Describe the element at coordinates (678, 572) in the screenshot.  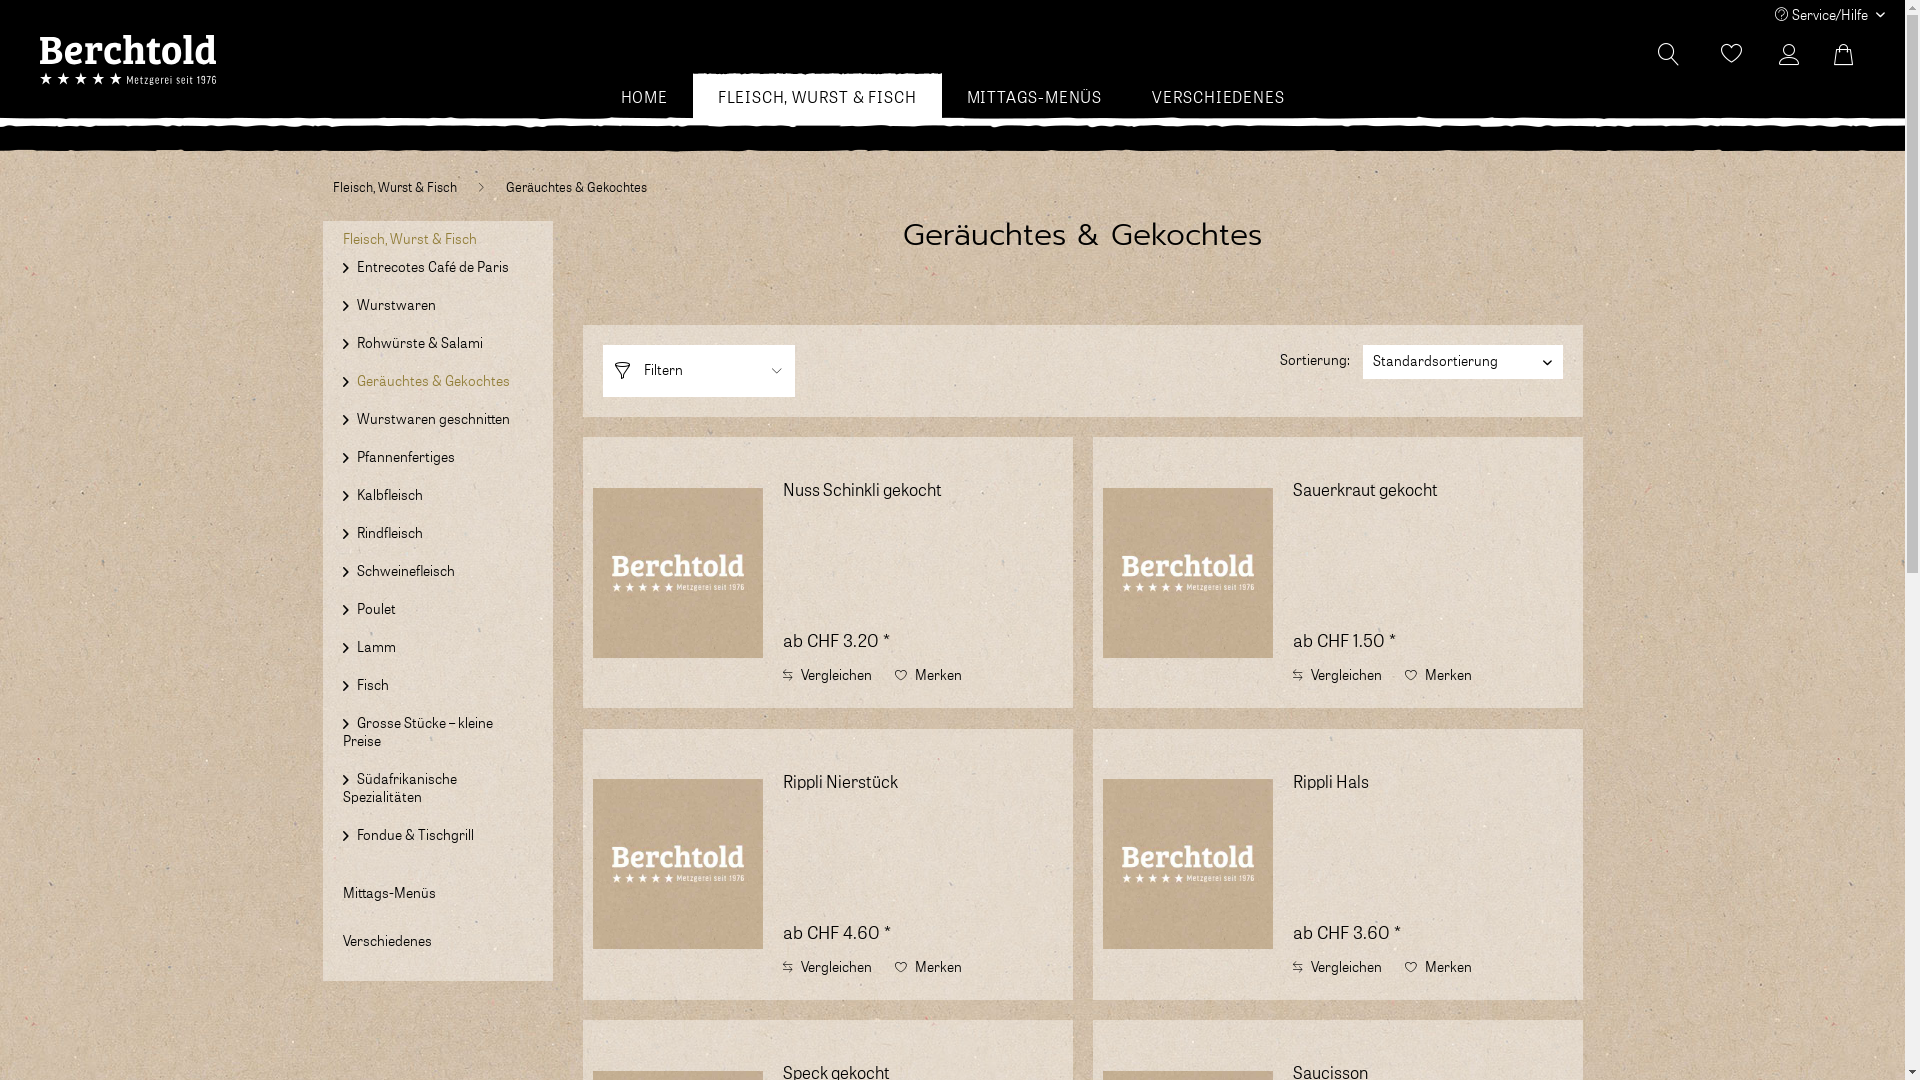
I see `Nuss Schinkli gekocht` at that location.